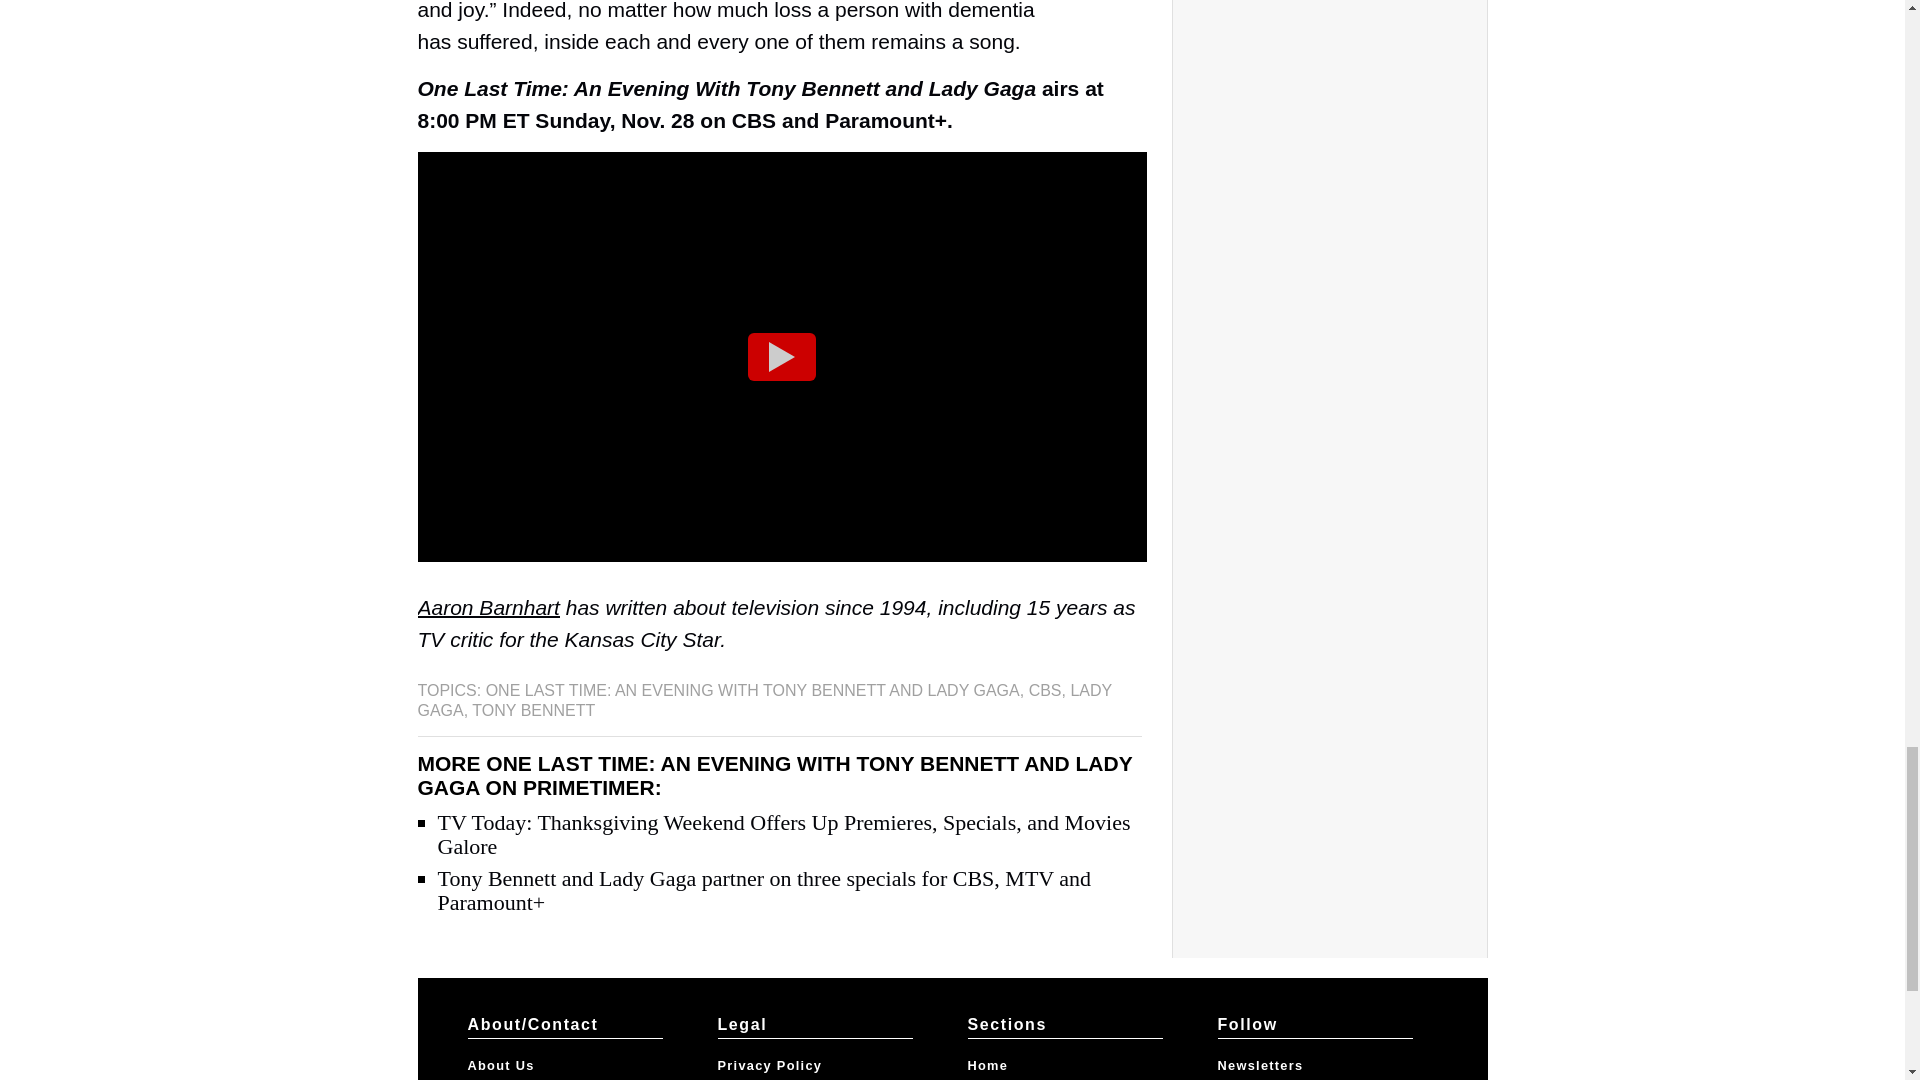 The height and width of the screenshot is (1080, 1920). I want to click on Aaron Barnhart, so click(489, 607).